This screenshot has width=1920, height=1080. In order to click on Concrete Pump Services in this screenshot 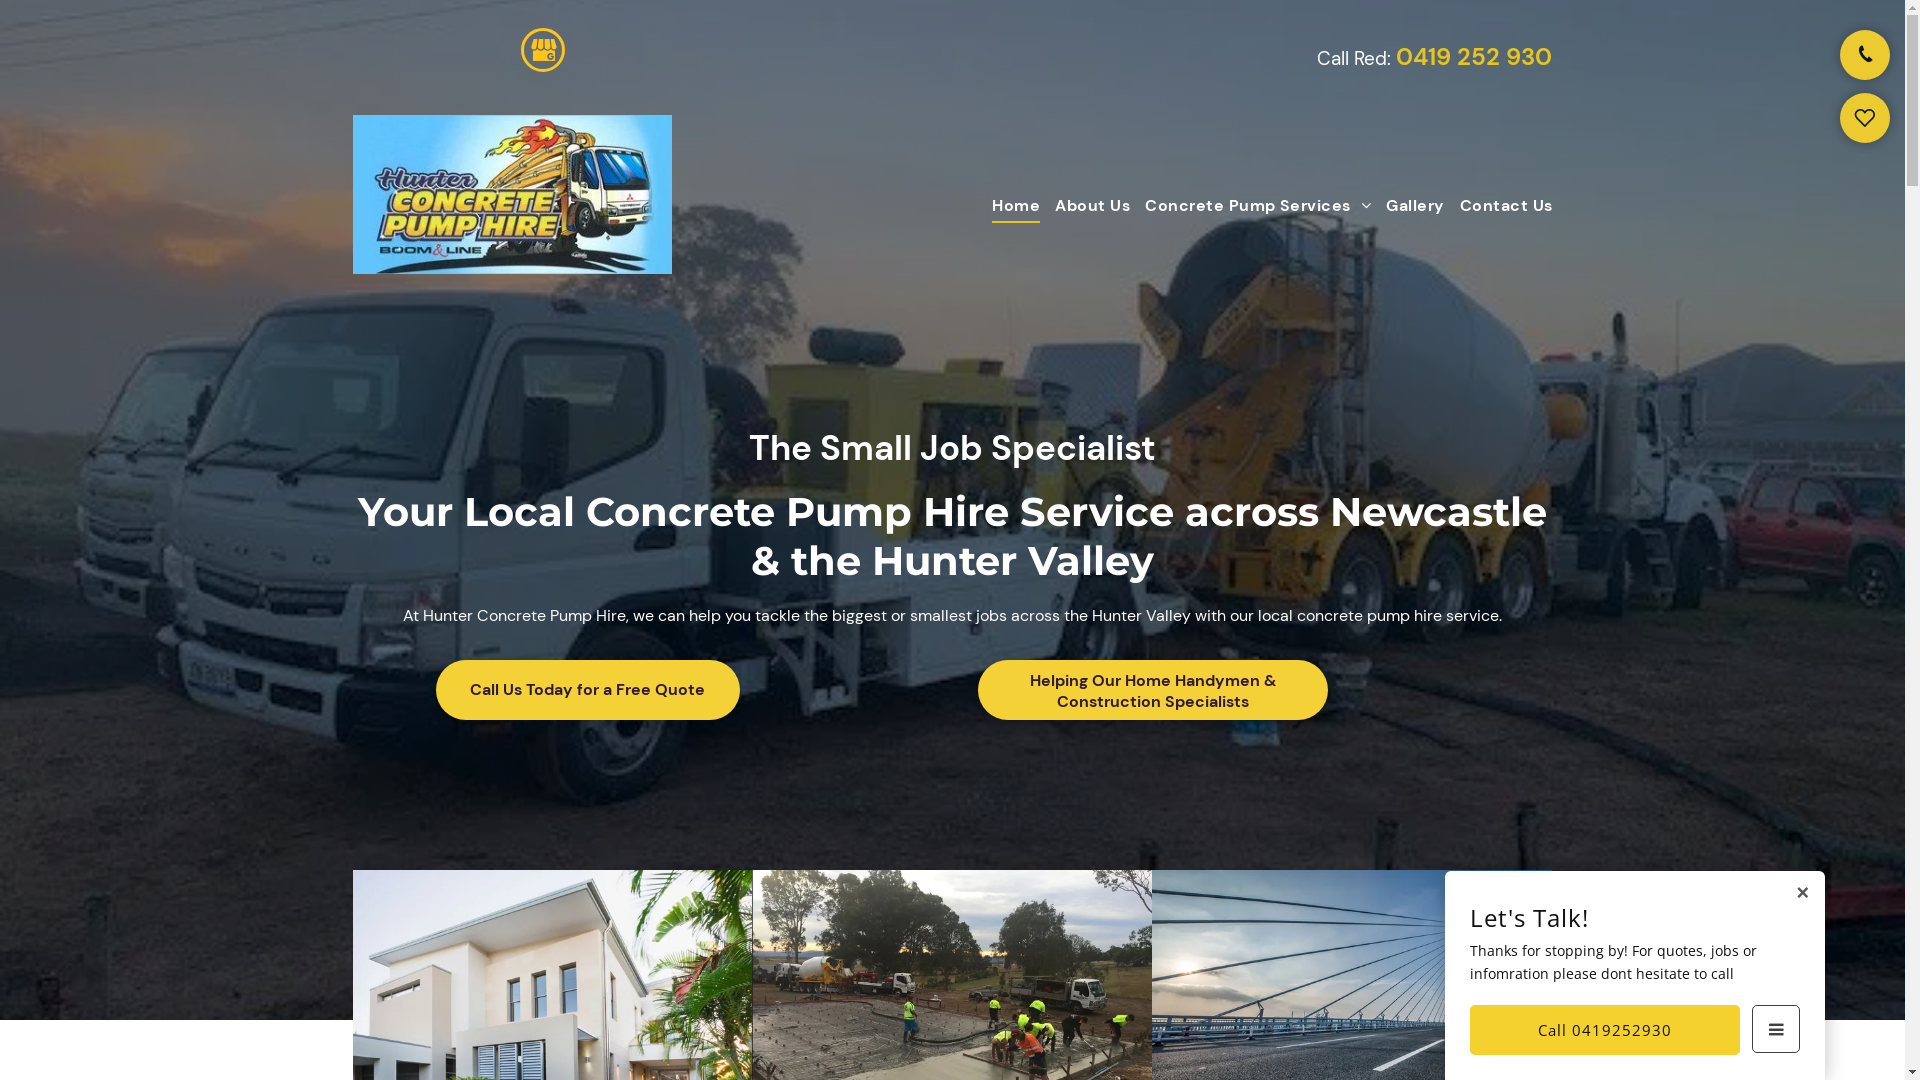, I will do `click(1250, 206)`.